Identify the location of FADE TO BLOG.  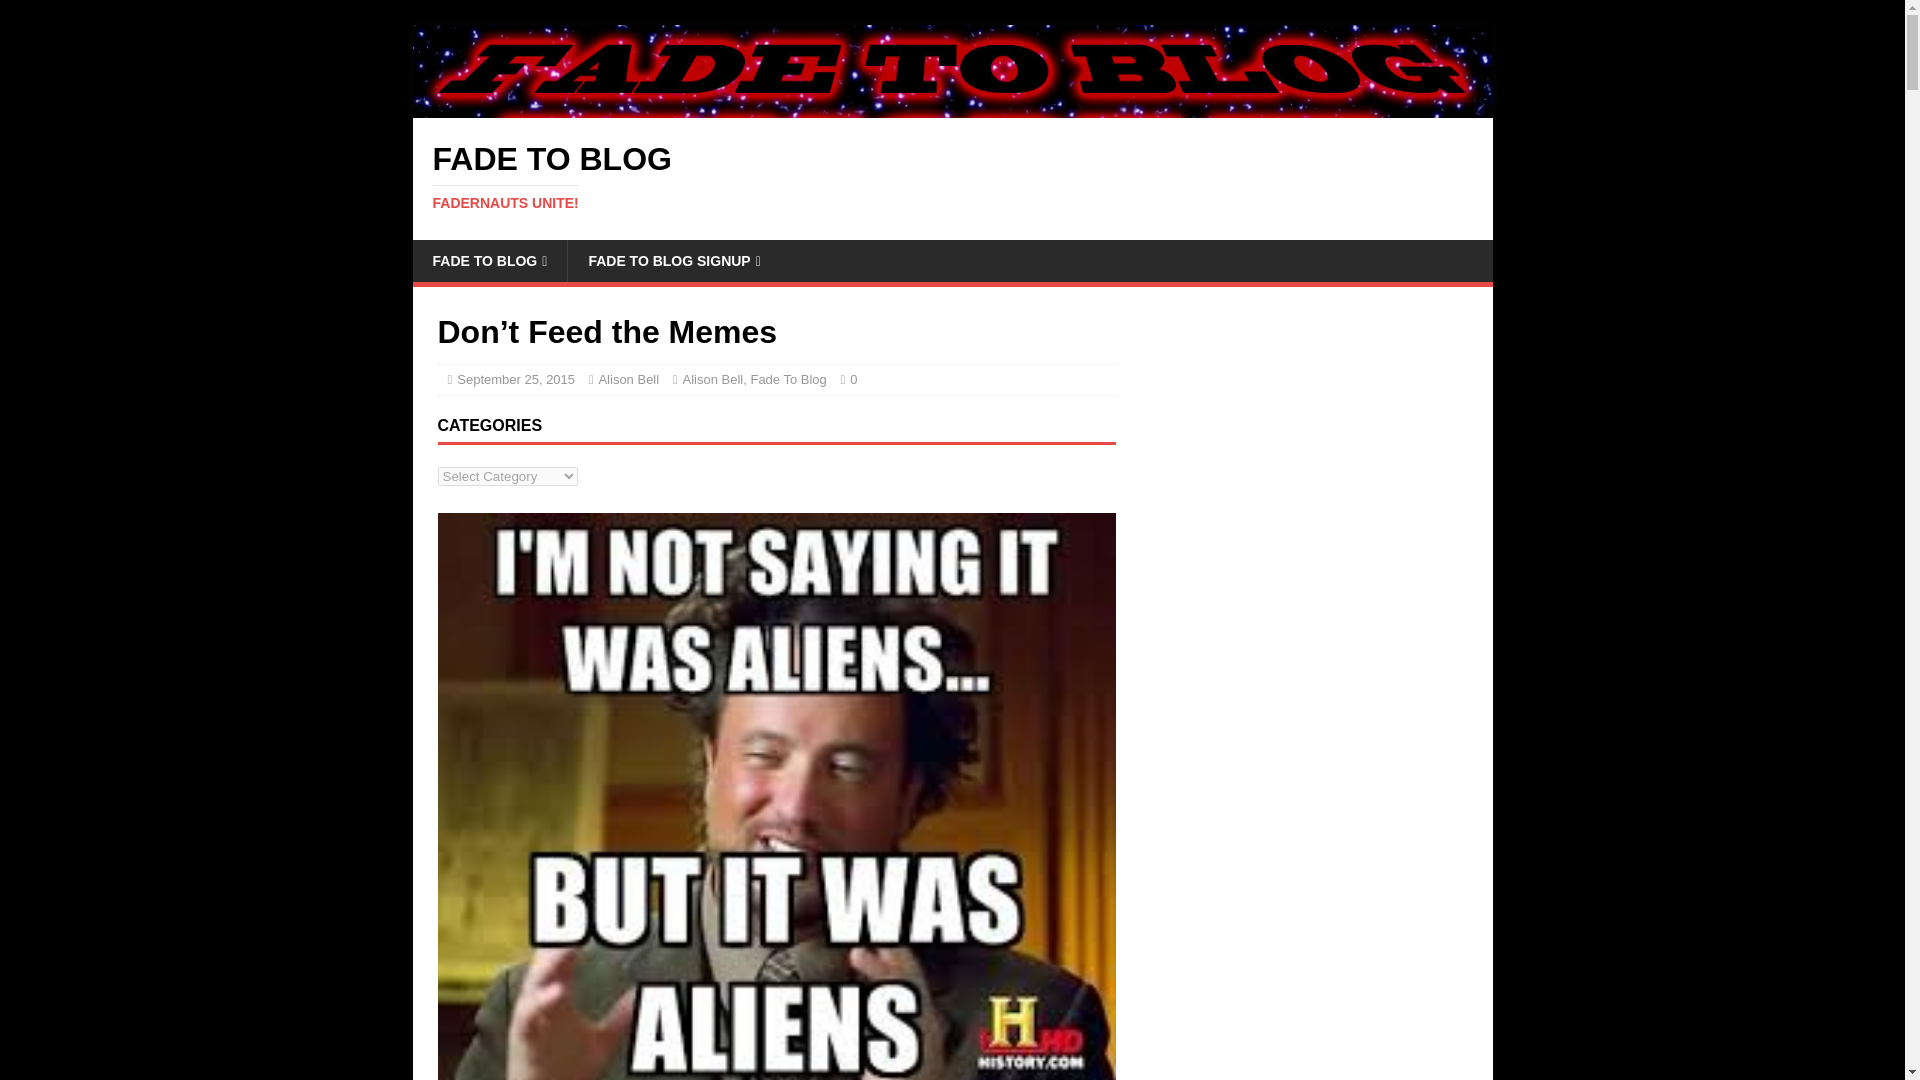
(489, 260).